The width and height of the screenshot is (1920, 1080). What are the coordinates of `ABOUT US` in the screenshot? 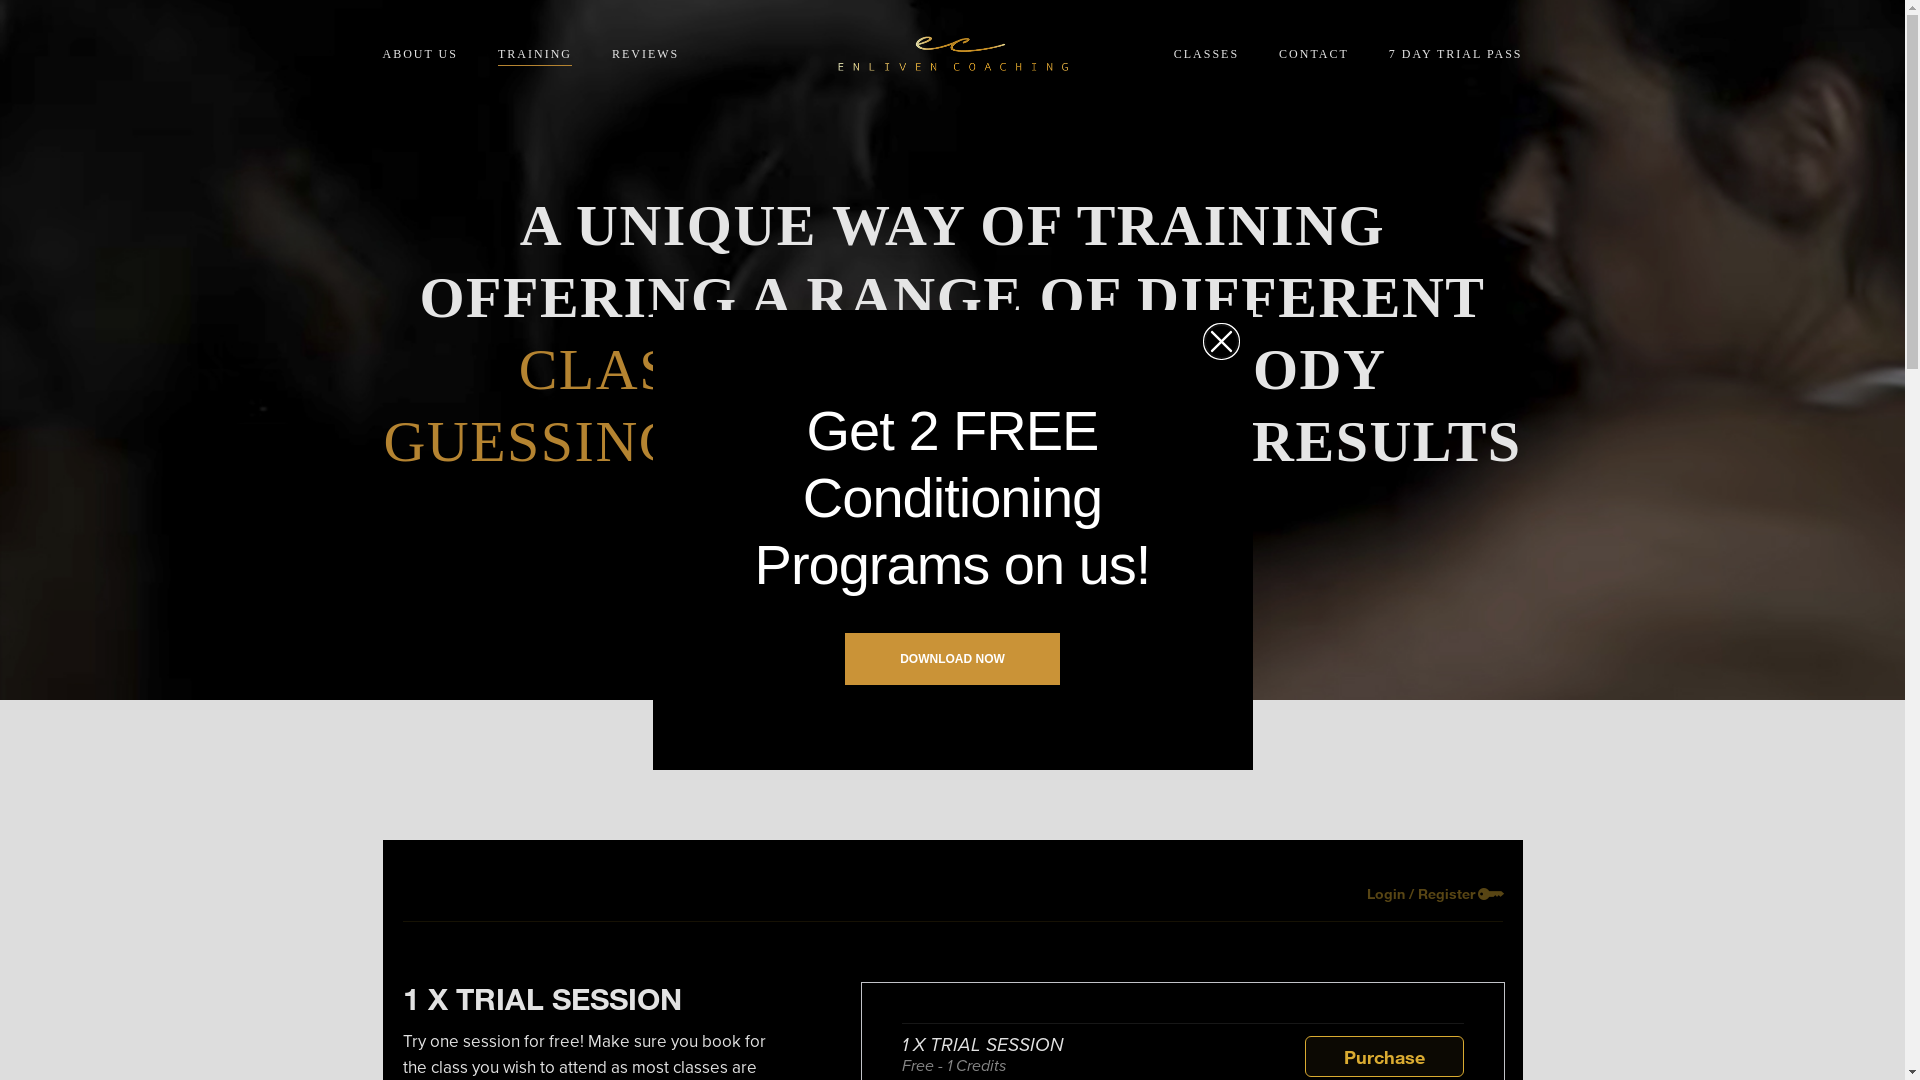 It's located at (420, 54).